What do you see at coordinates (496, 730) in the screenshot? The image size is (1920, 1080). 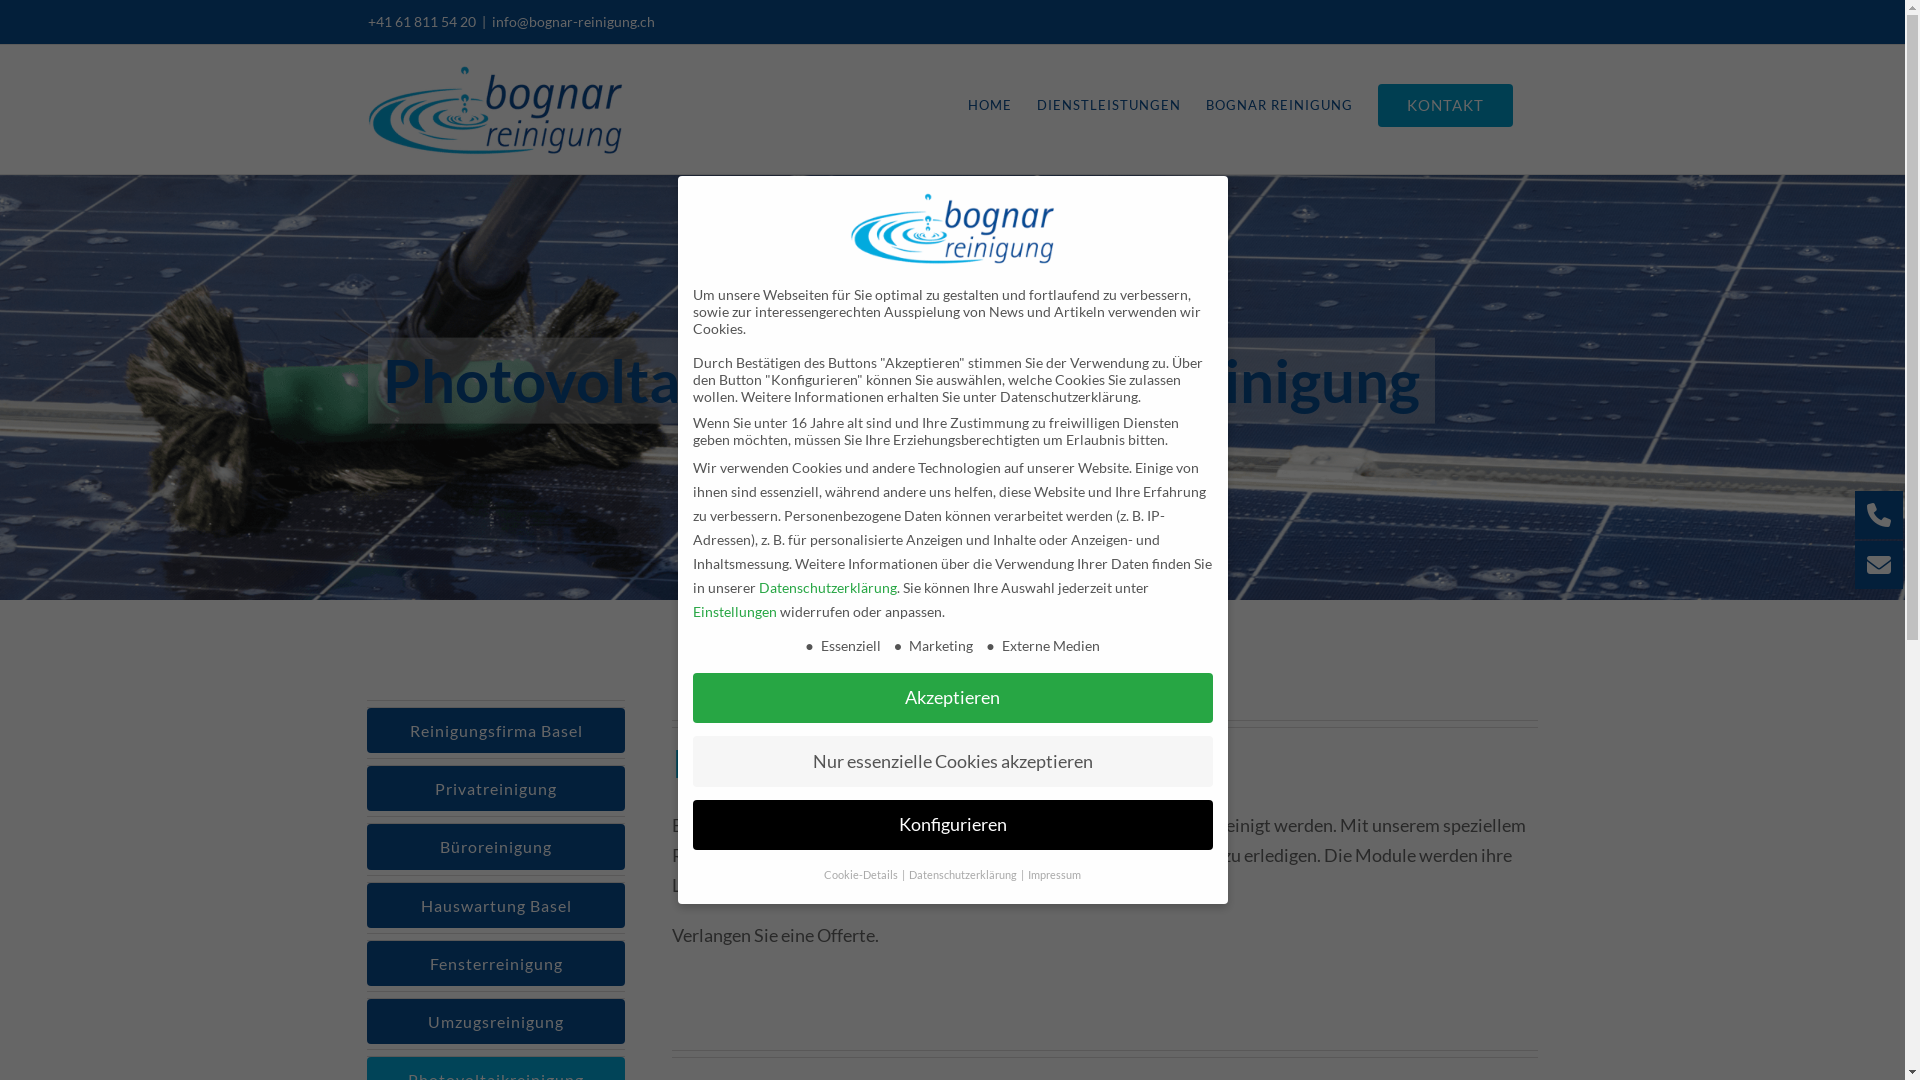 I see `Reinigungsfirma Basel` at bounding box center [496, 730].